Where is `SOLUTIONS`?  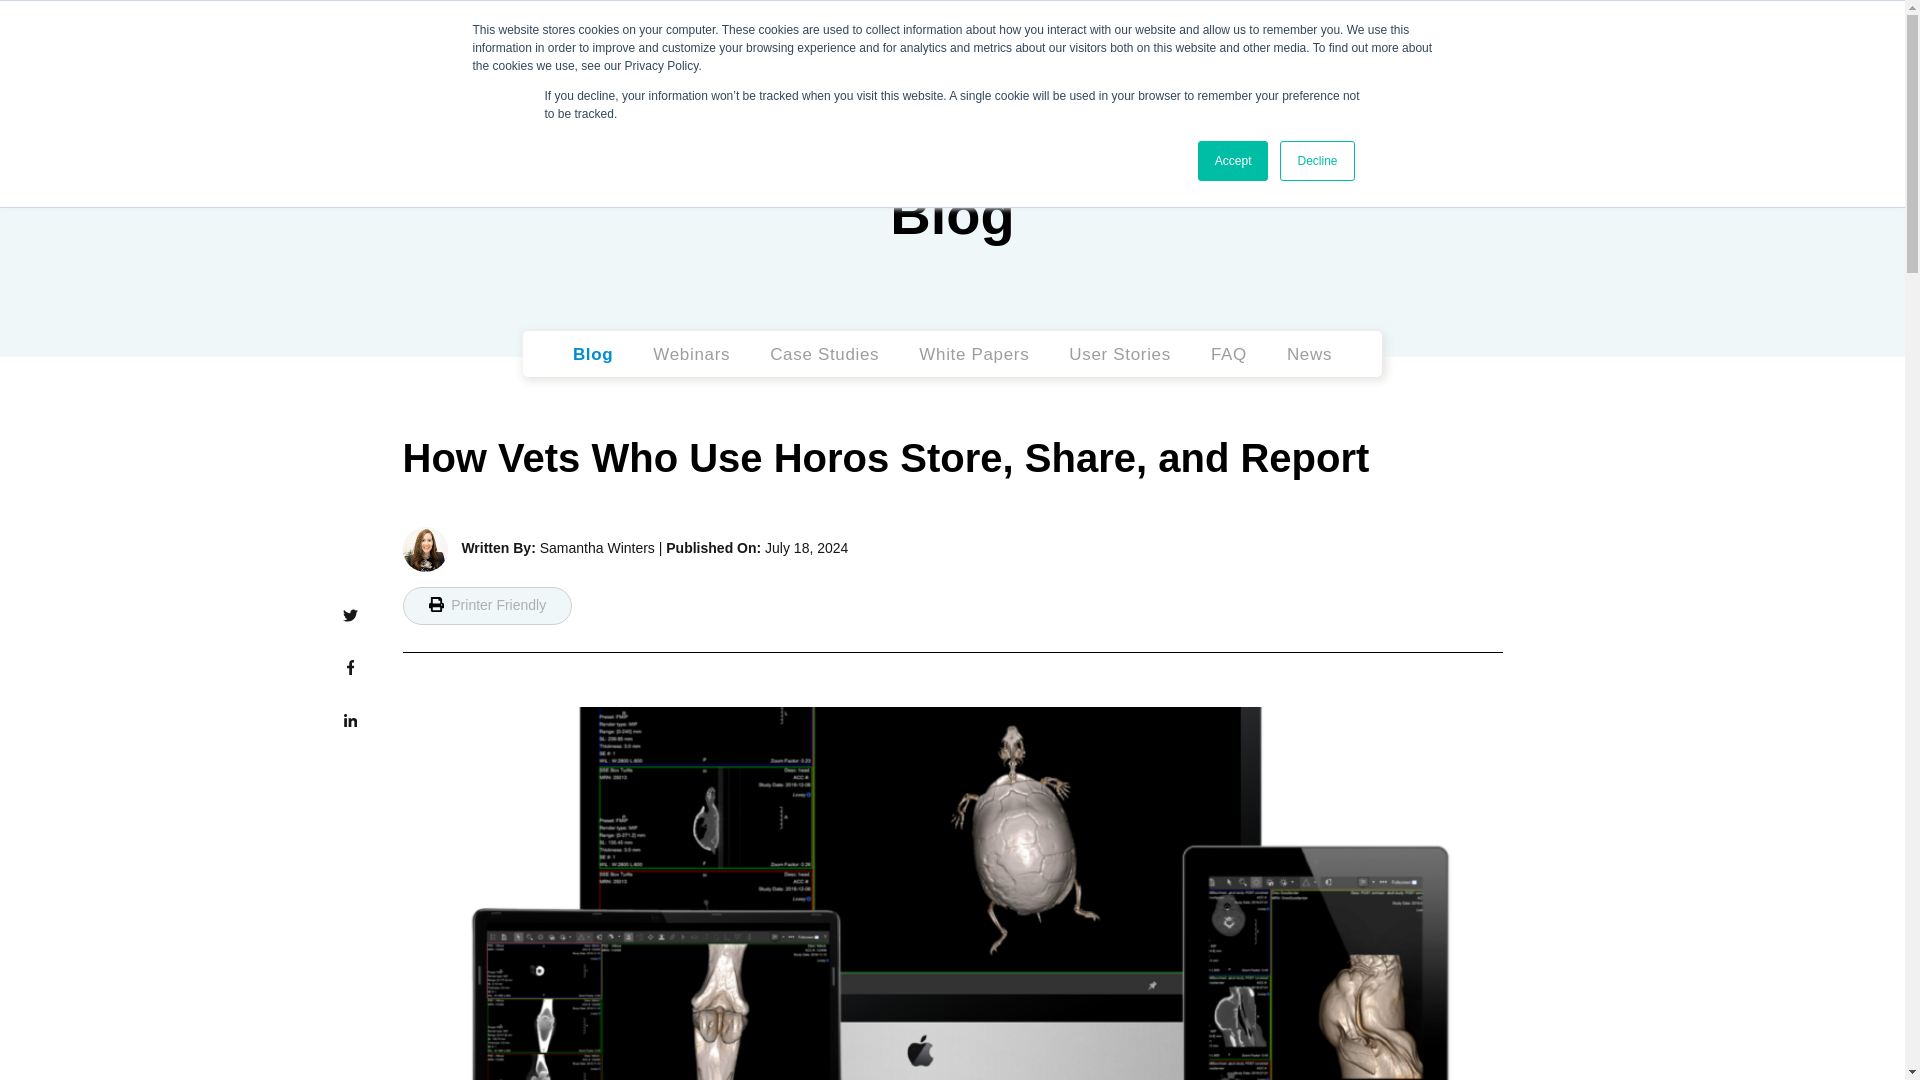
SOLUTIONS is located at coordinates (1034, 93).